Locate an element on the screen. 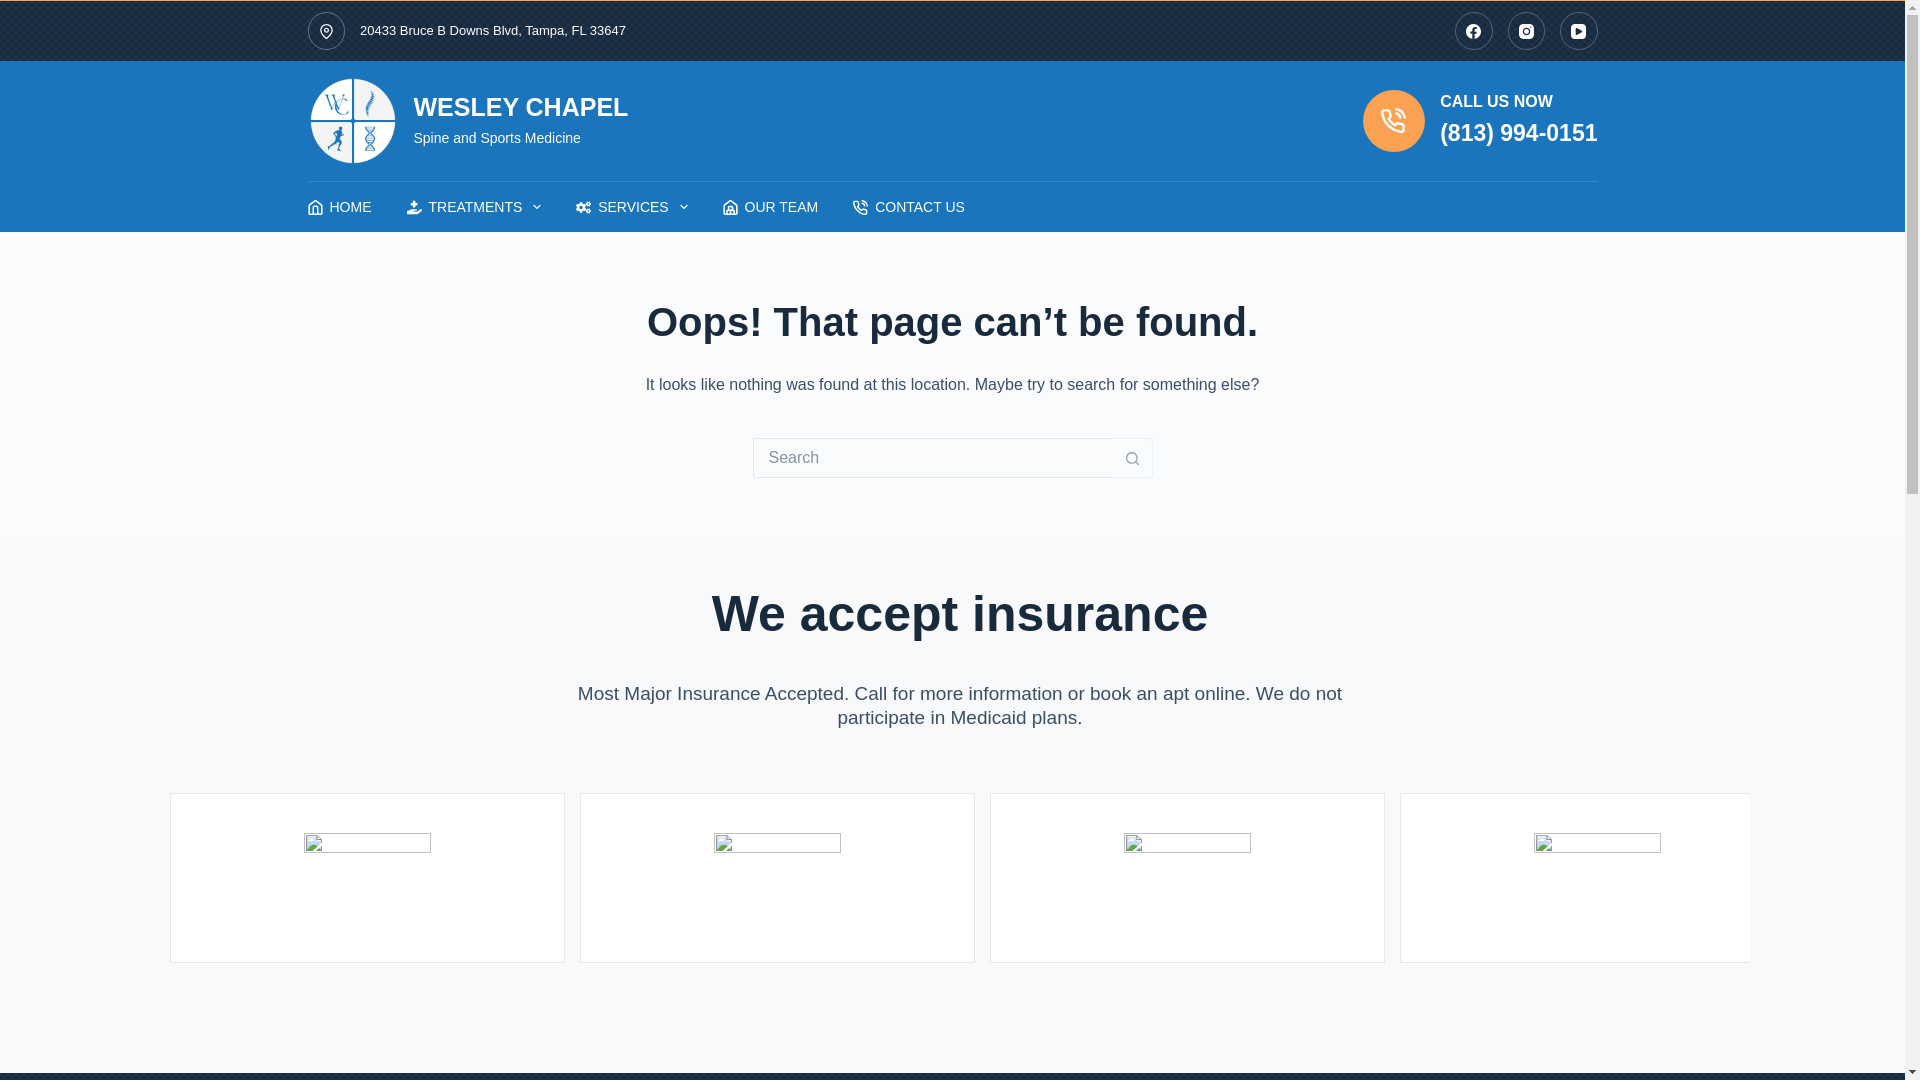 Image resolution: width=1920 pixels, height=1080 pixels. TREATMENTS is located at coordinates (474, 207).